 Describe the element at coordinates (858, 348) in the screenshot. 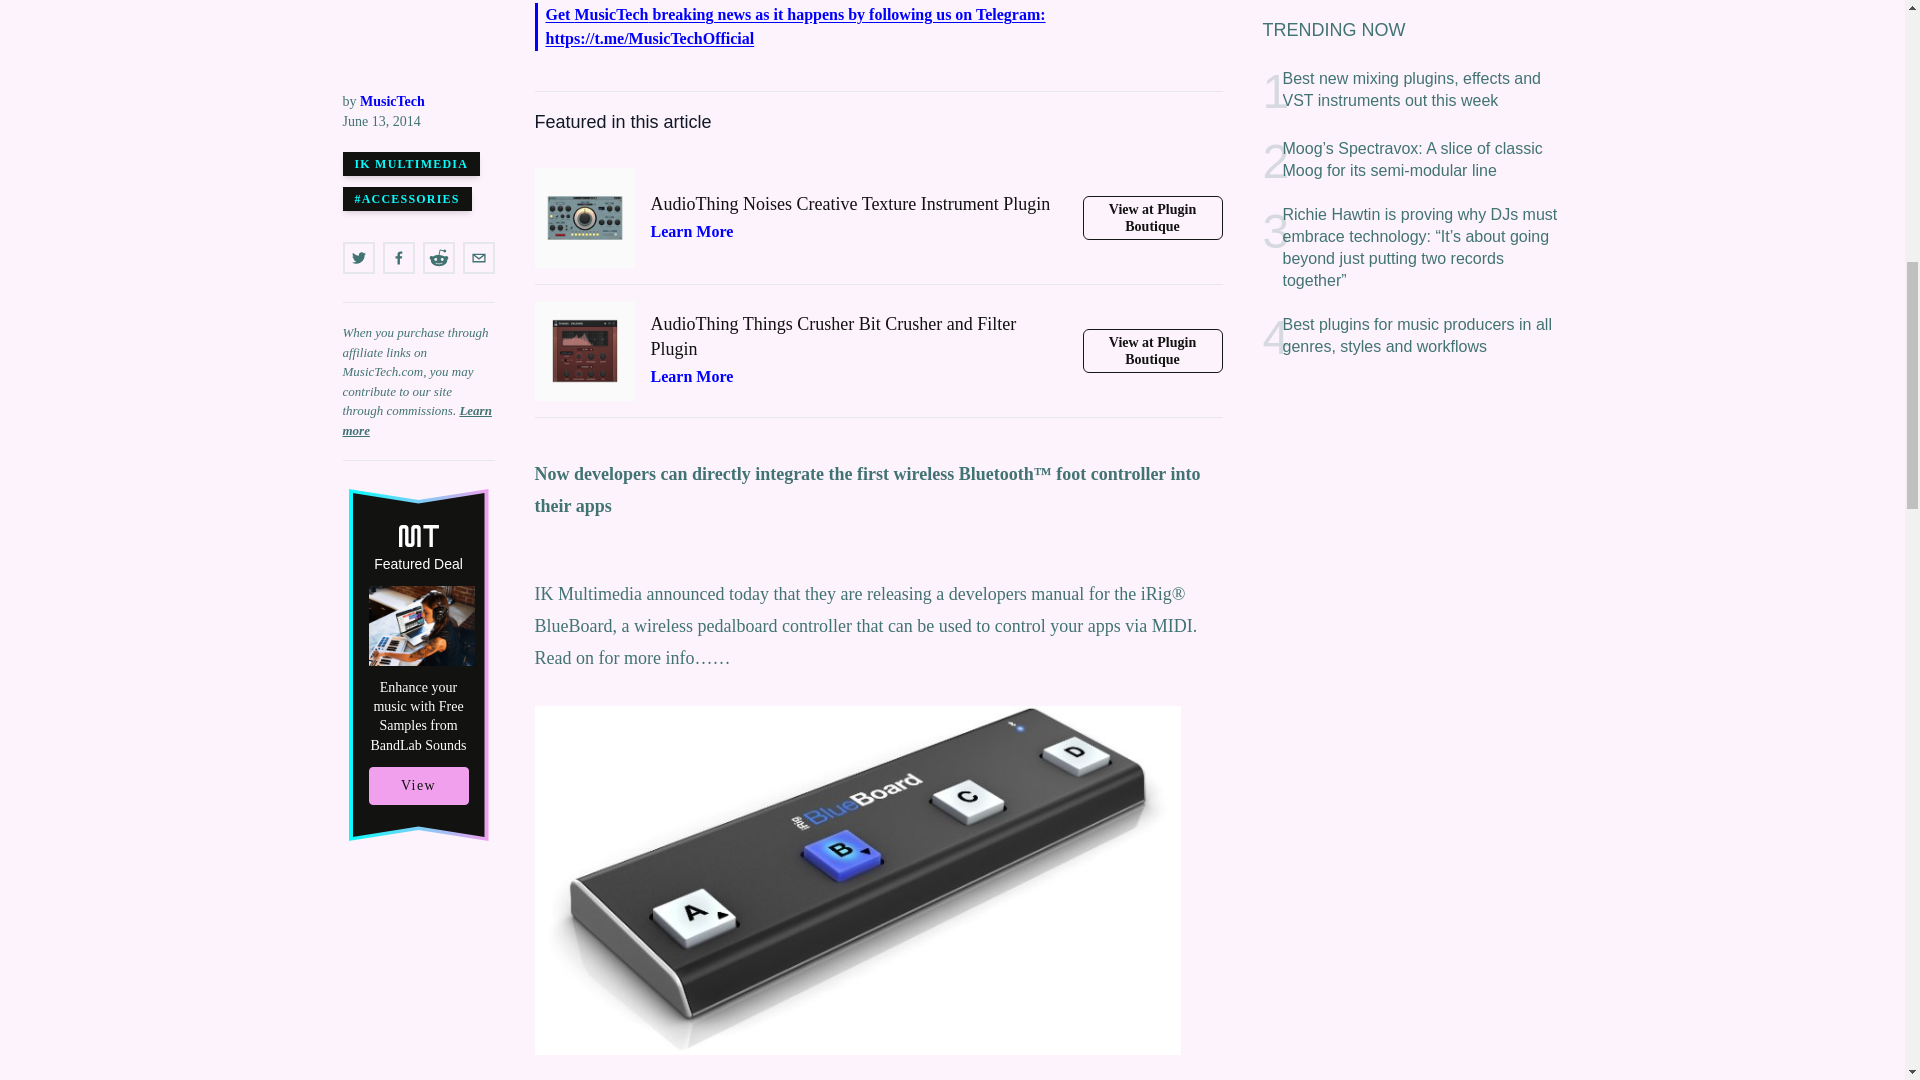

I see `AudioThing Things Crusher Bit Crusher and Filter Plugin` at that location.